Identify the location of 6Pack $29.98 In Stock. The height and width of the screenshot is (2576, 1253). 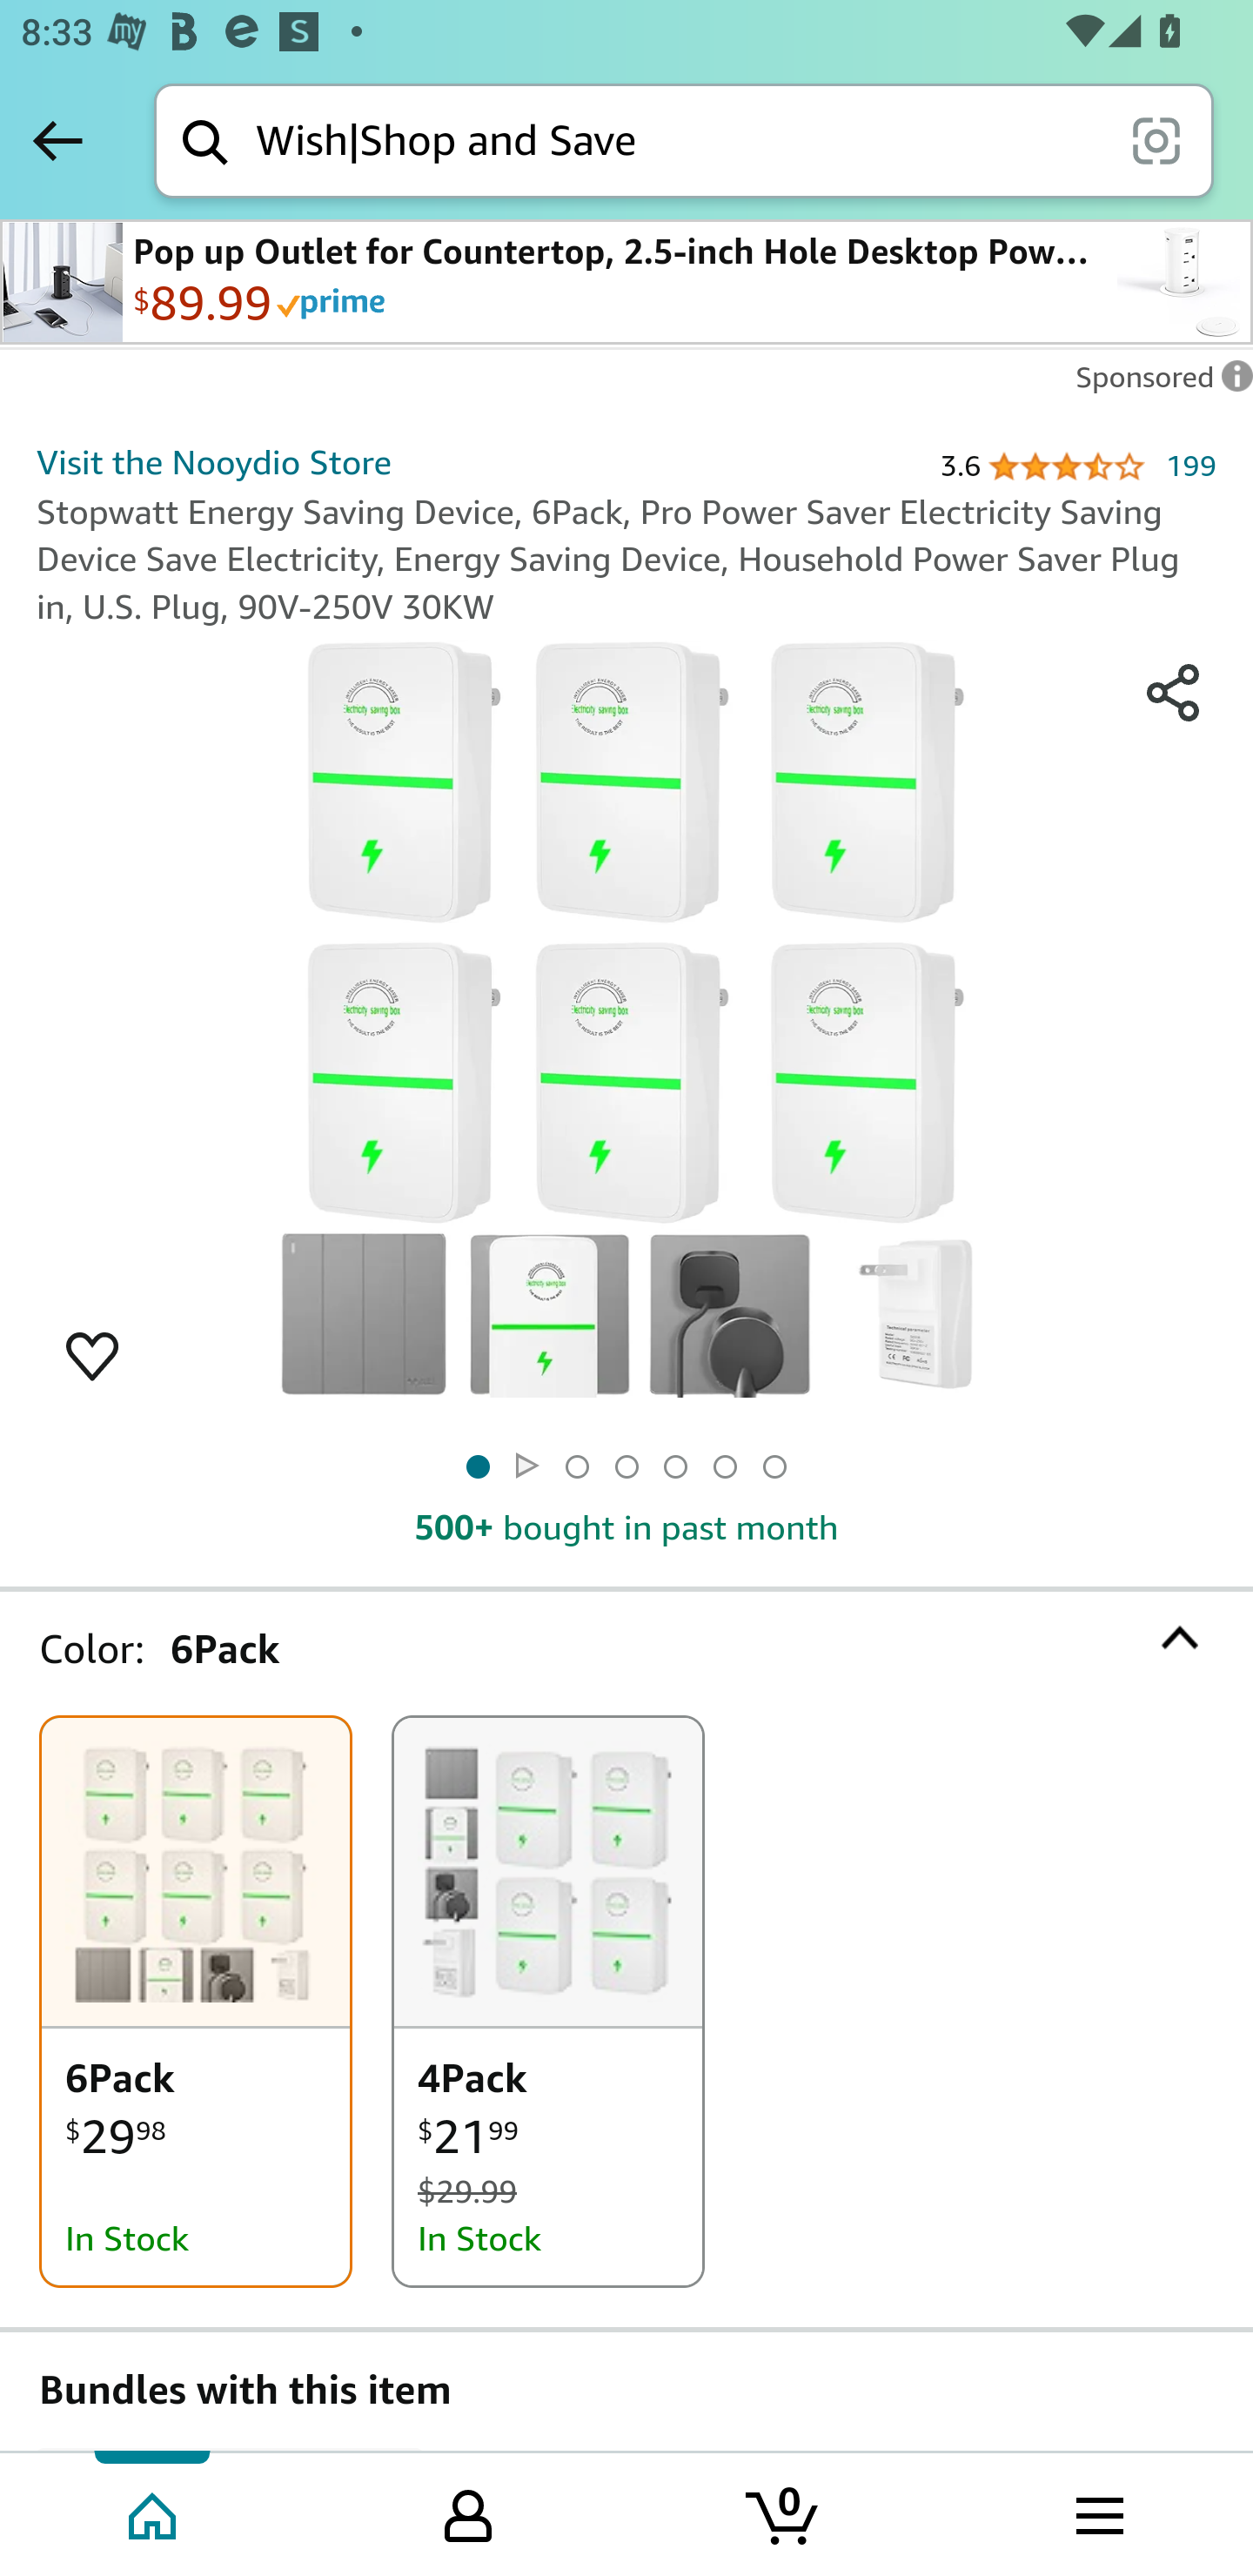
(195, 2002).